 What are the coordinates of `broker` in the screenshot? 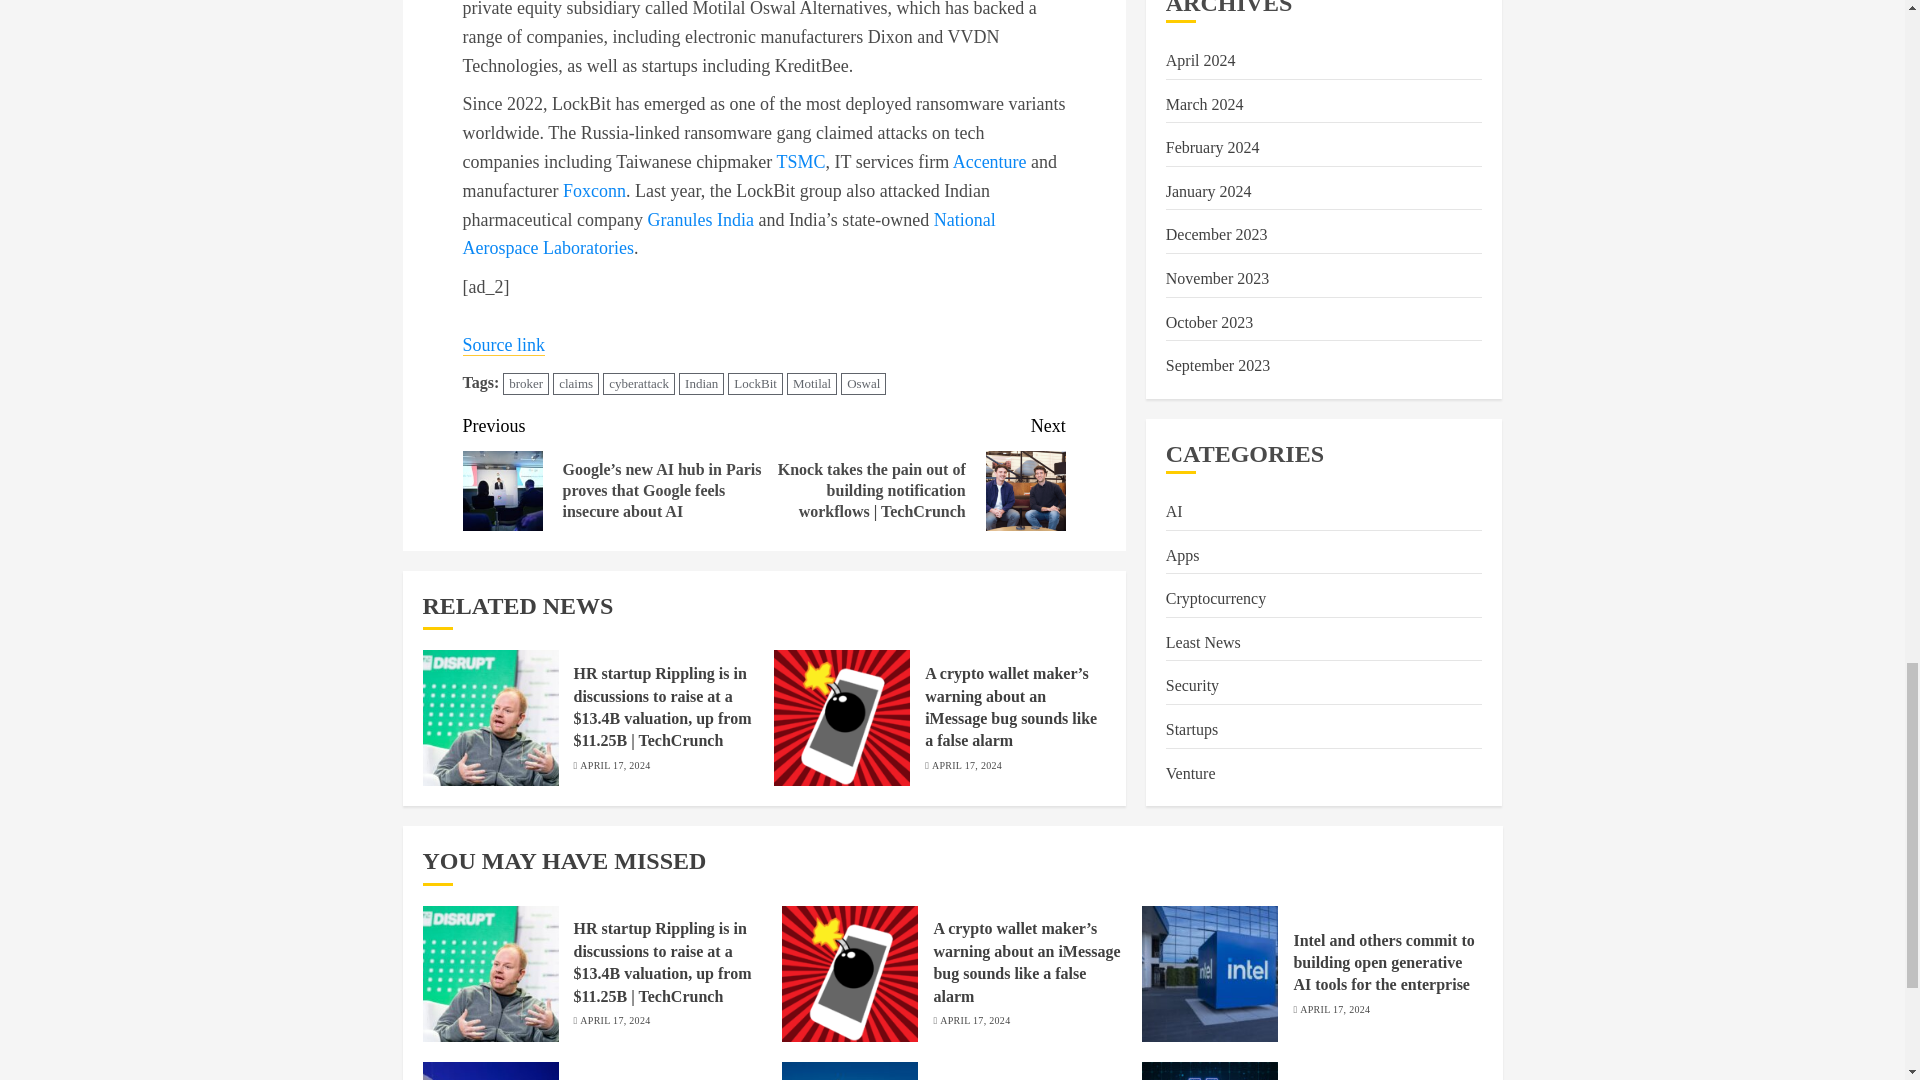 It's located at (526, 384).